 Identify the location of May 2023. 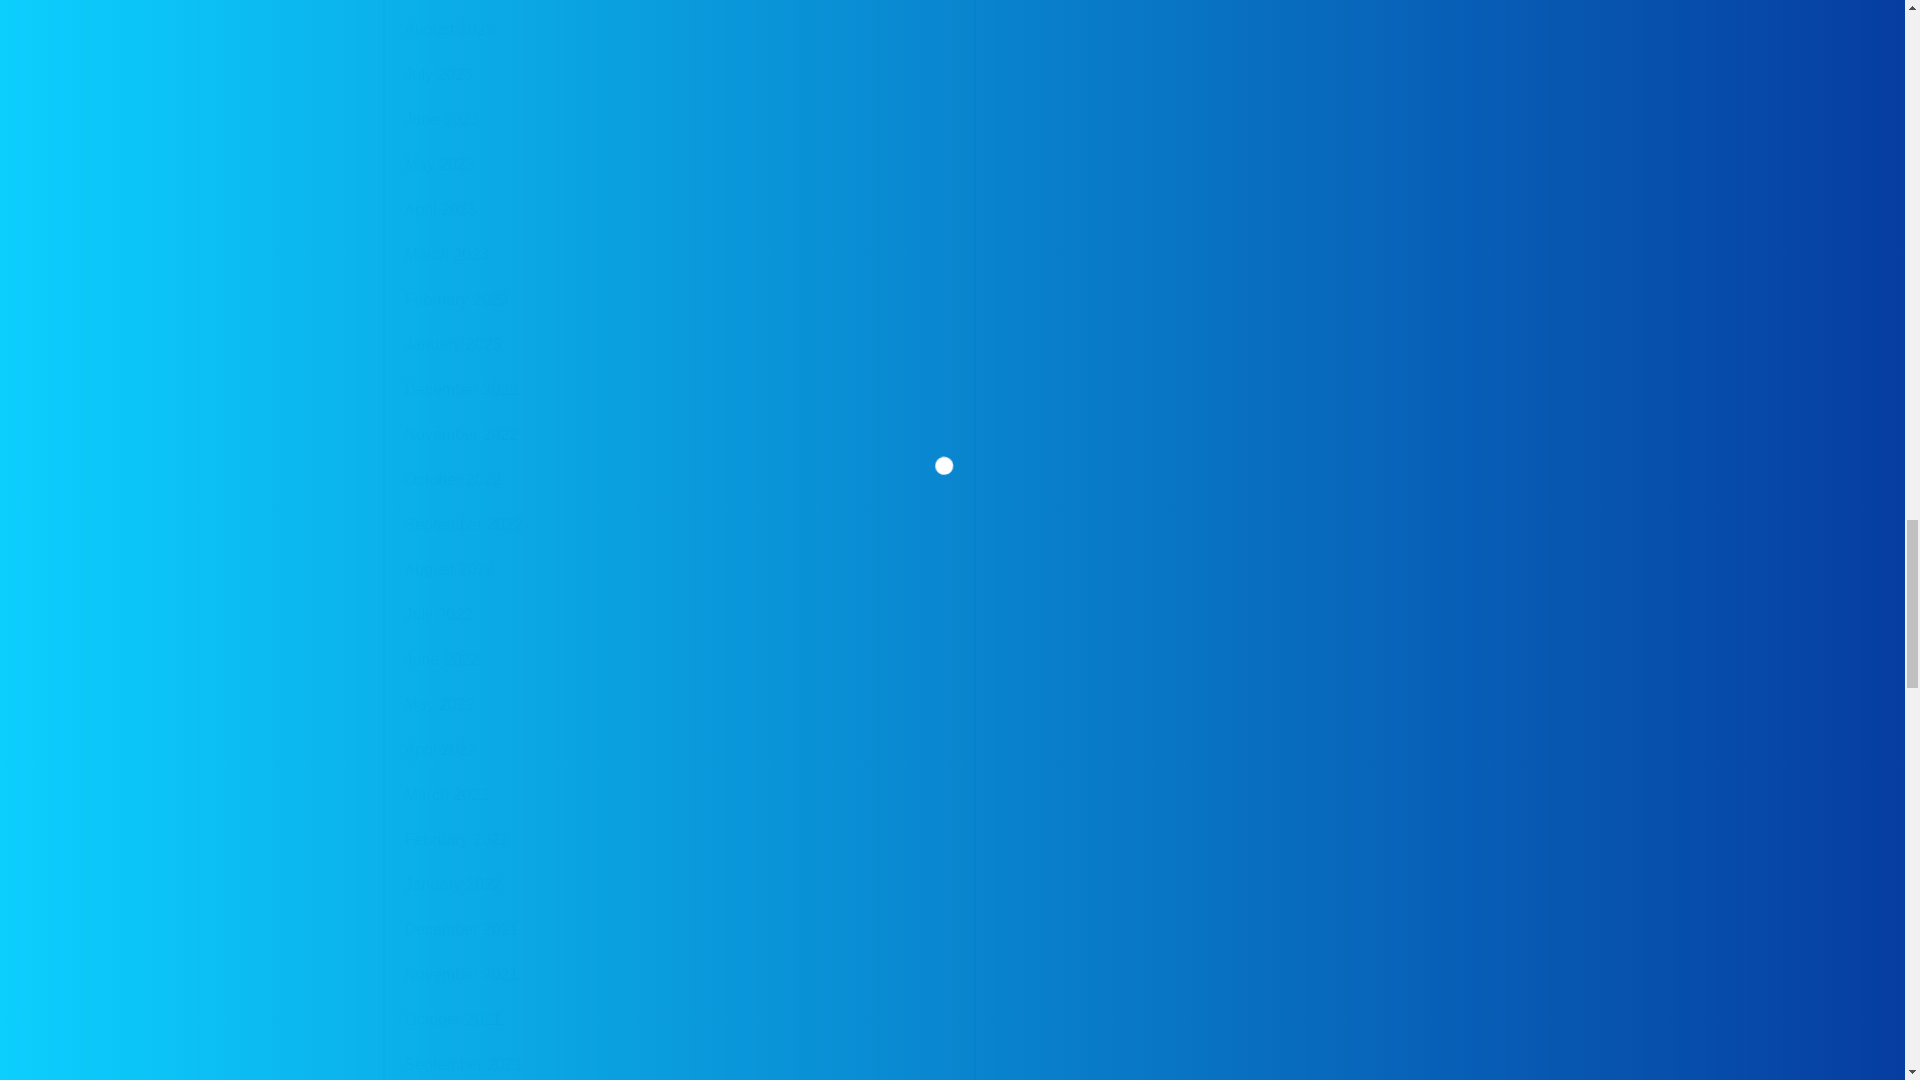
(438, 164).